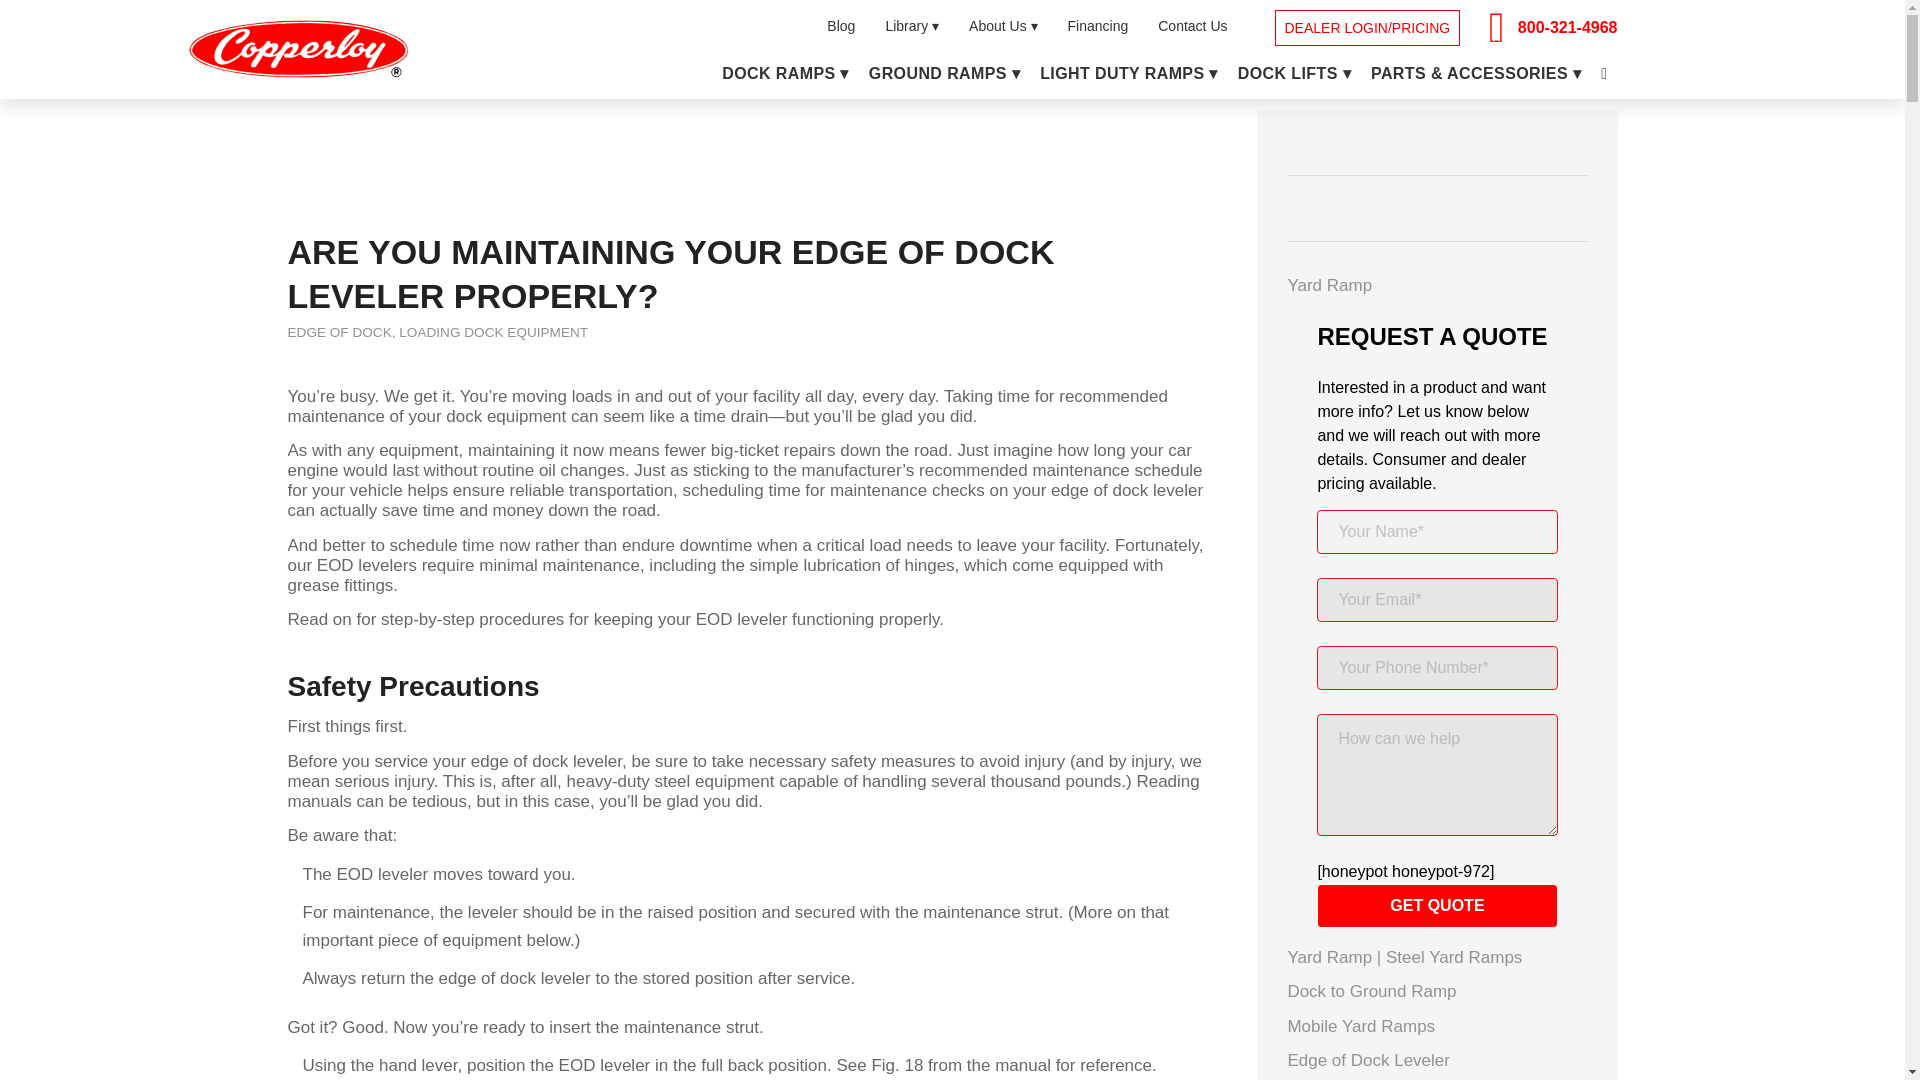 This screenshot has width=1920, height=1080. What do you see at coordinates (1207, 26) in the screenshot?
I see `Contact Us` at bounding box center [1207, 26].